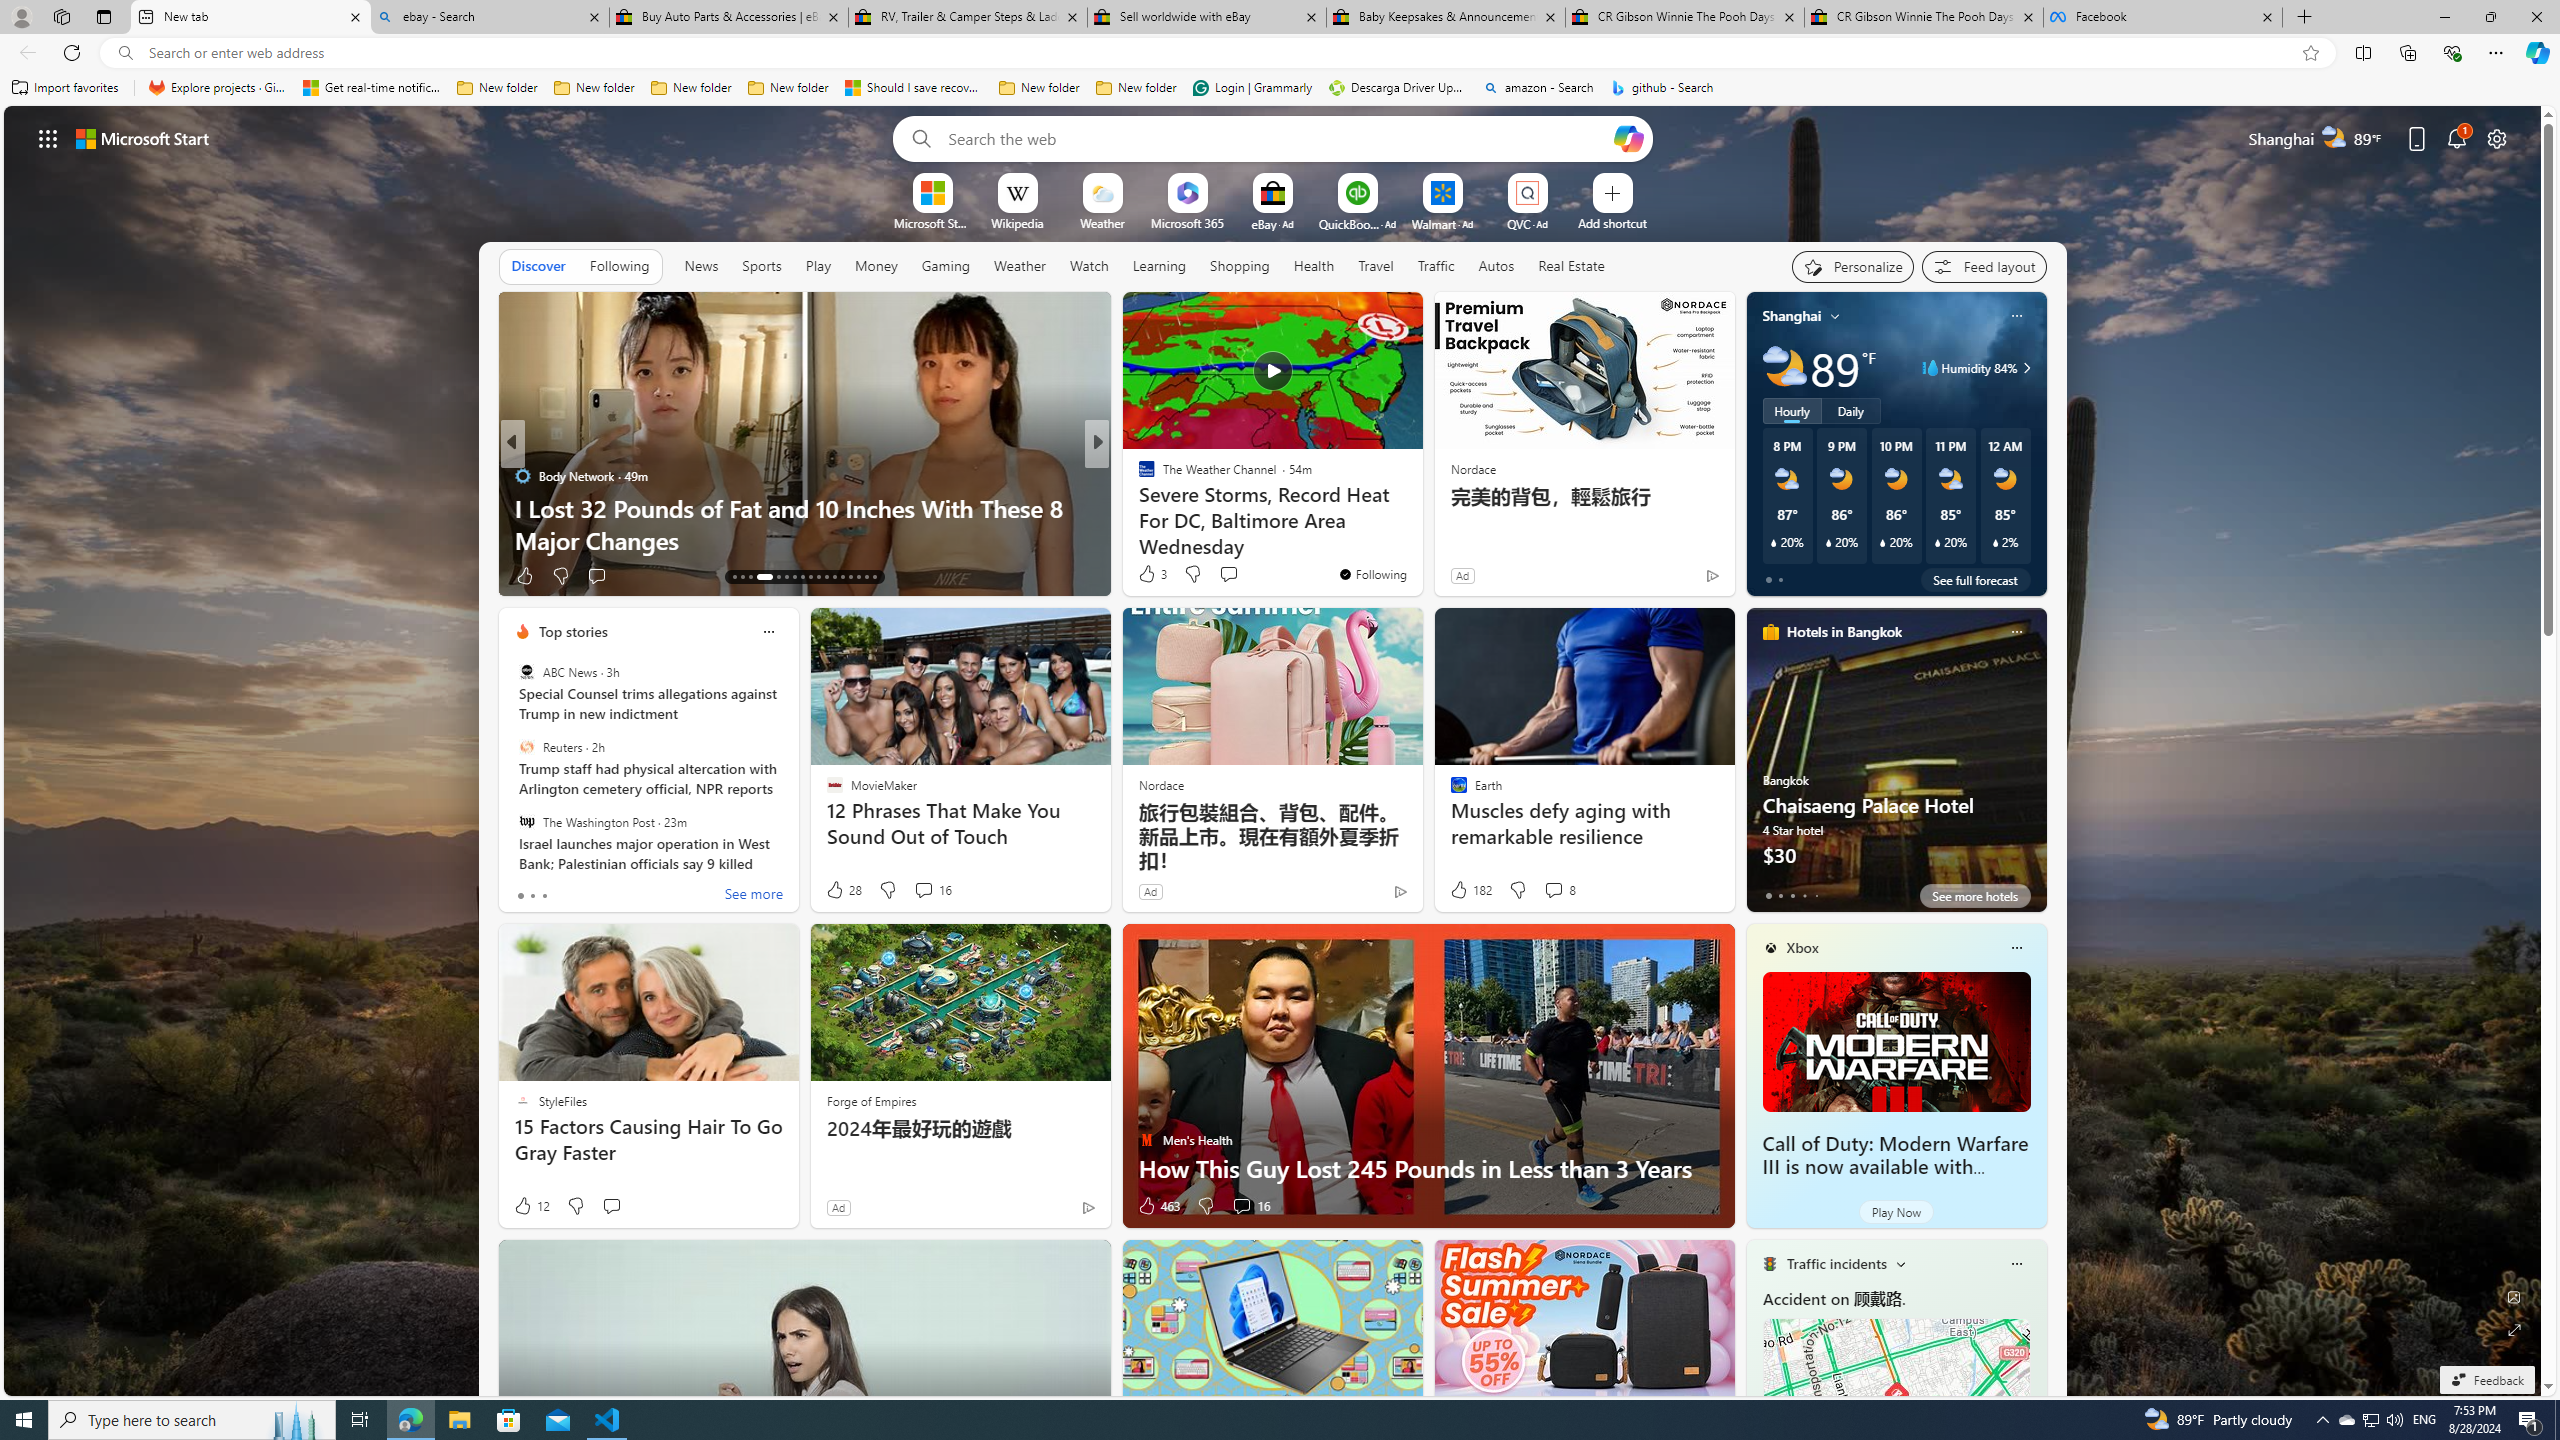 The image size is (2560, 1440). Describe the element at coordinates (1446, 17) in the screenshot. I see `Baby Keepsakes & Announcements for sale | eBay` at that location.